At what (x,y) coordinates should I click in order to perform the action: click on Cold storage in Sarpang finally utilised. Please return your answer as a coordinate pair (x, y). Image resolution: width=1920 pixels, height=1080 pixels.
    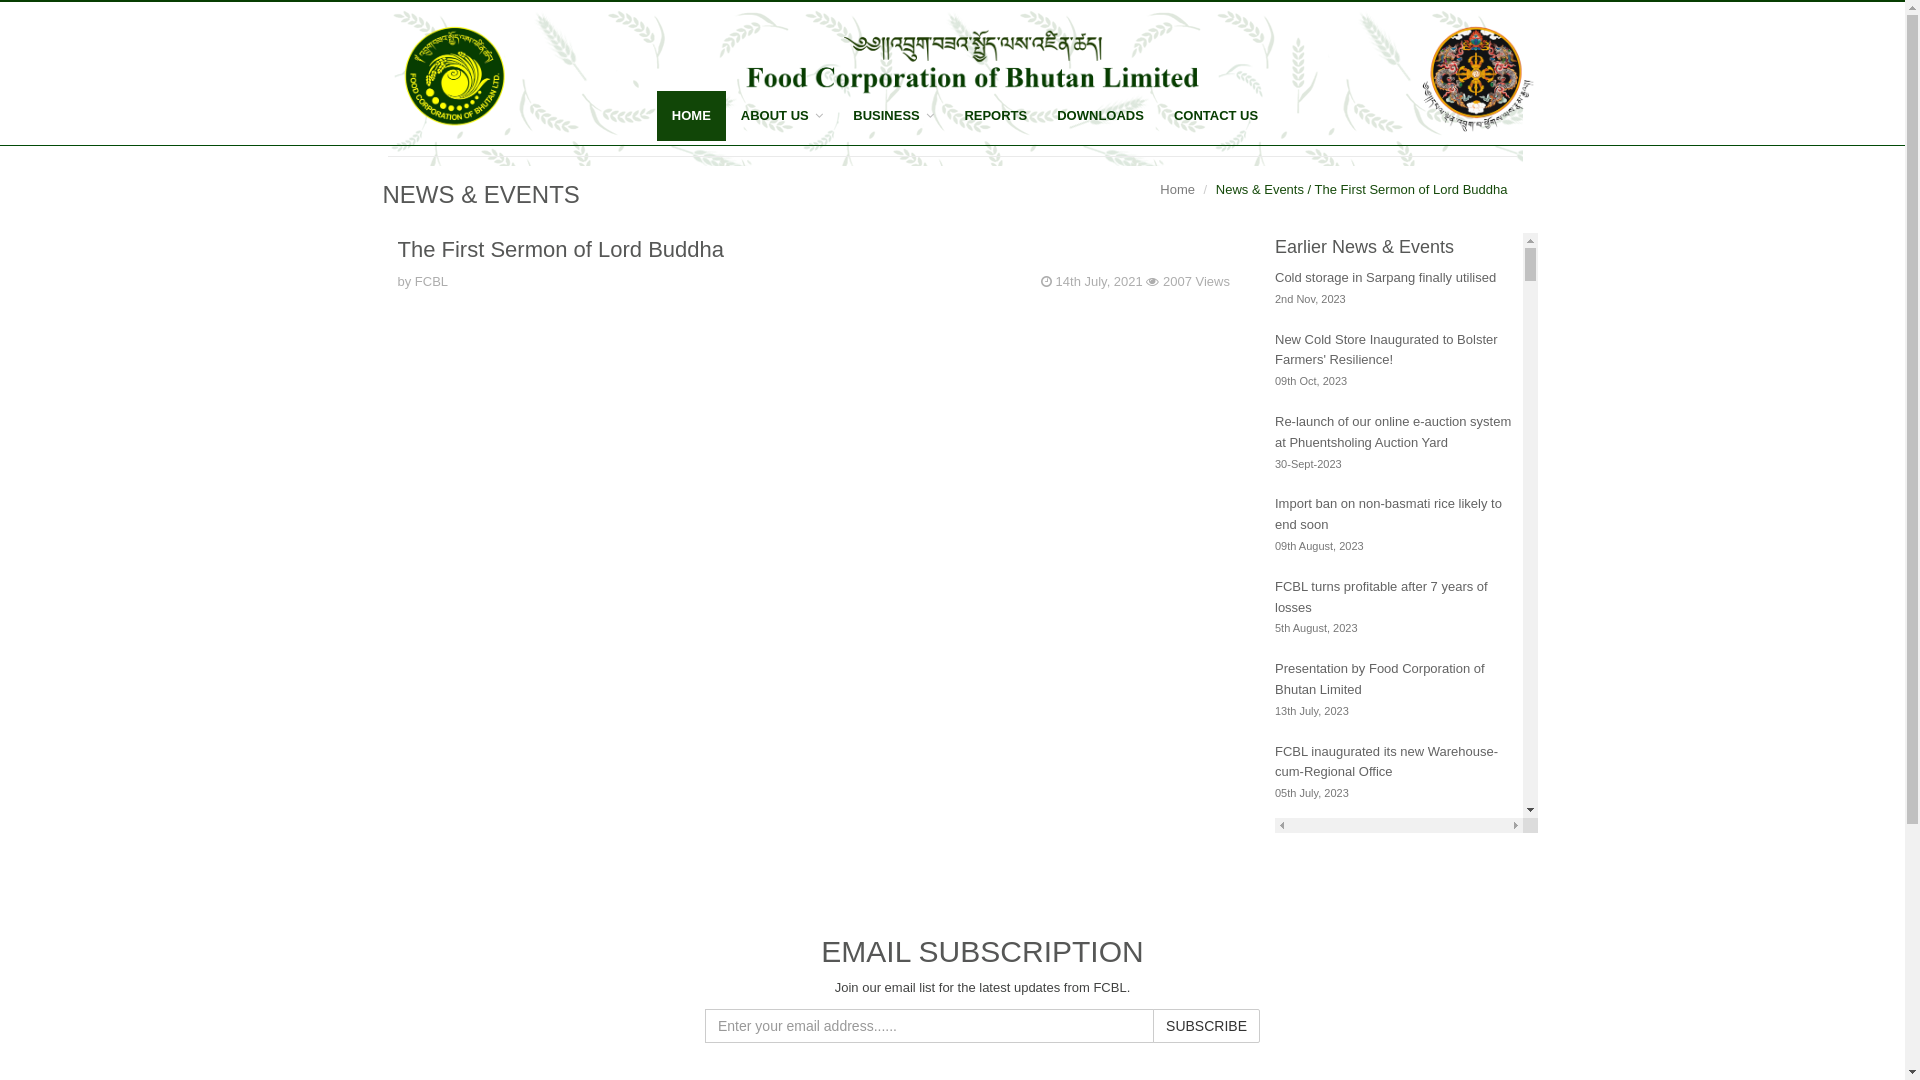
    Looking at the image, I should click on (1386, 278).